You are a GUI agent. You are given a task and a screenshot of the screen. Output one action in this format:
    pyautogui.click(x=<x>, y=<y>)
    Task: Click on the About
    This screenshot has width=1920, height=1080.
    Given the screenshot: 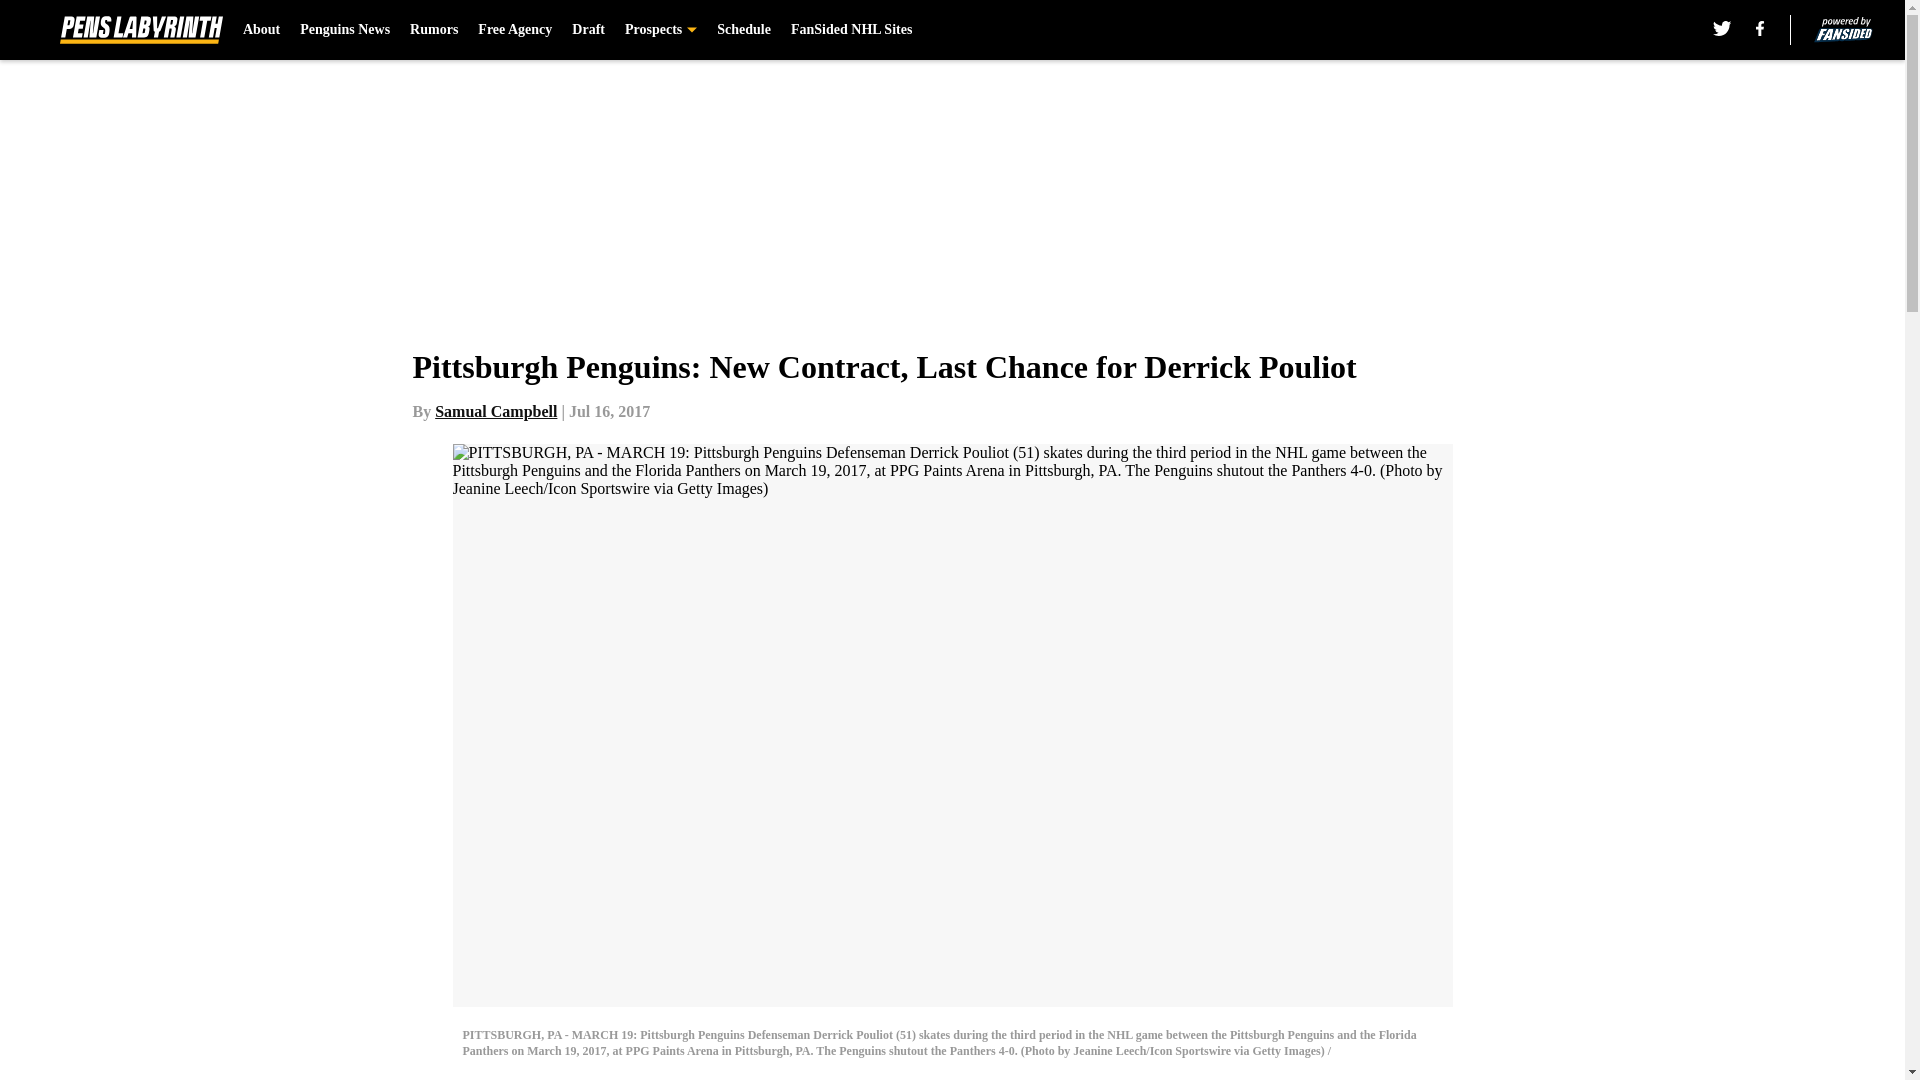 What is the action you would take?
    pyautogui.click(x=262, y=30)
    